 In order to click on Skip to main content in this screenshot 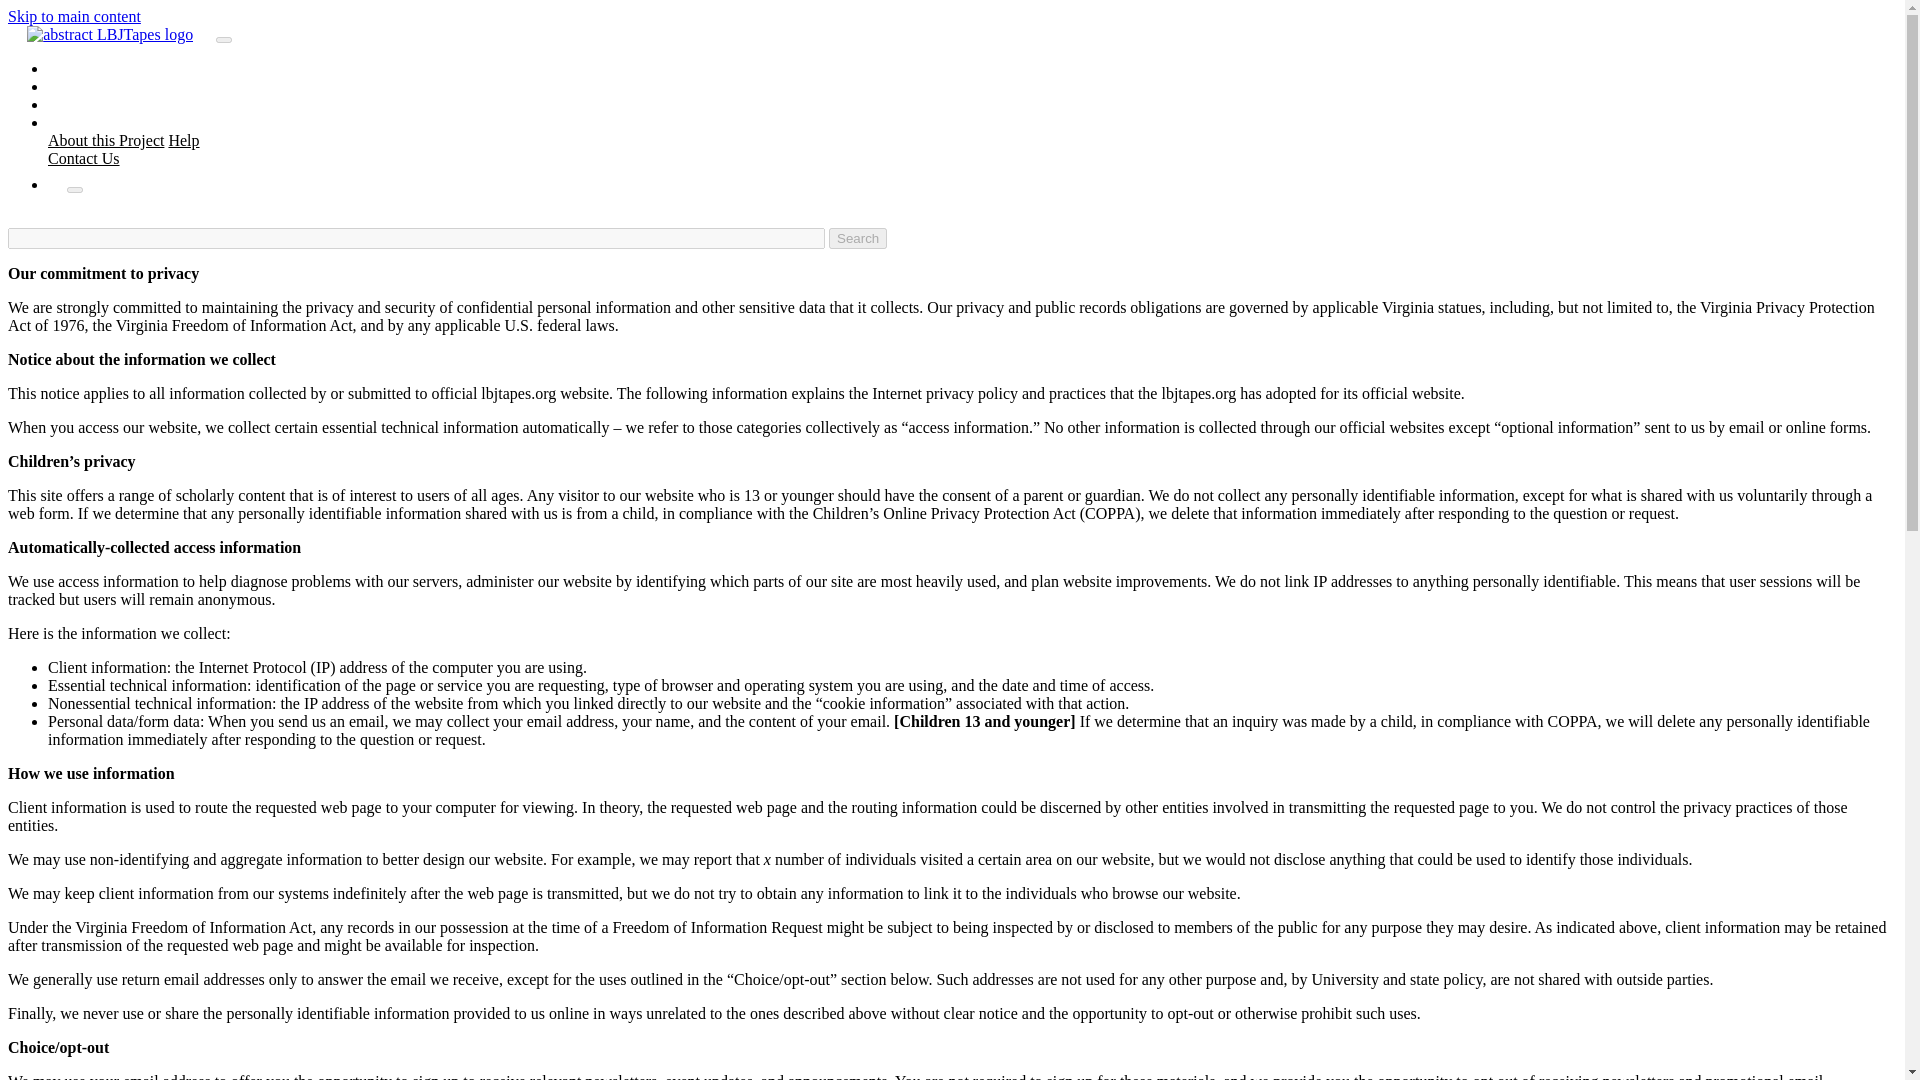, I will do `click(74, 16)`.